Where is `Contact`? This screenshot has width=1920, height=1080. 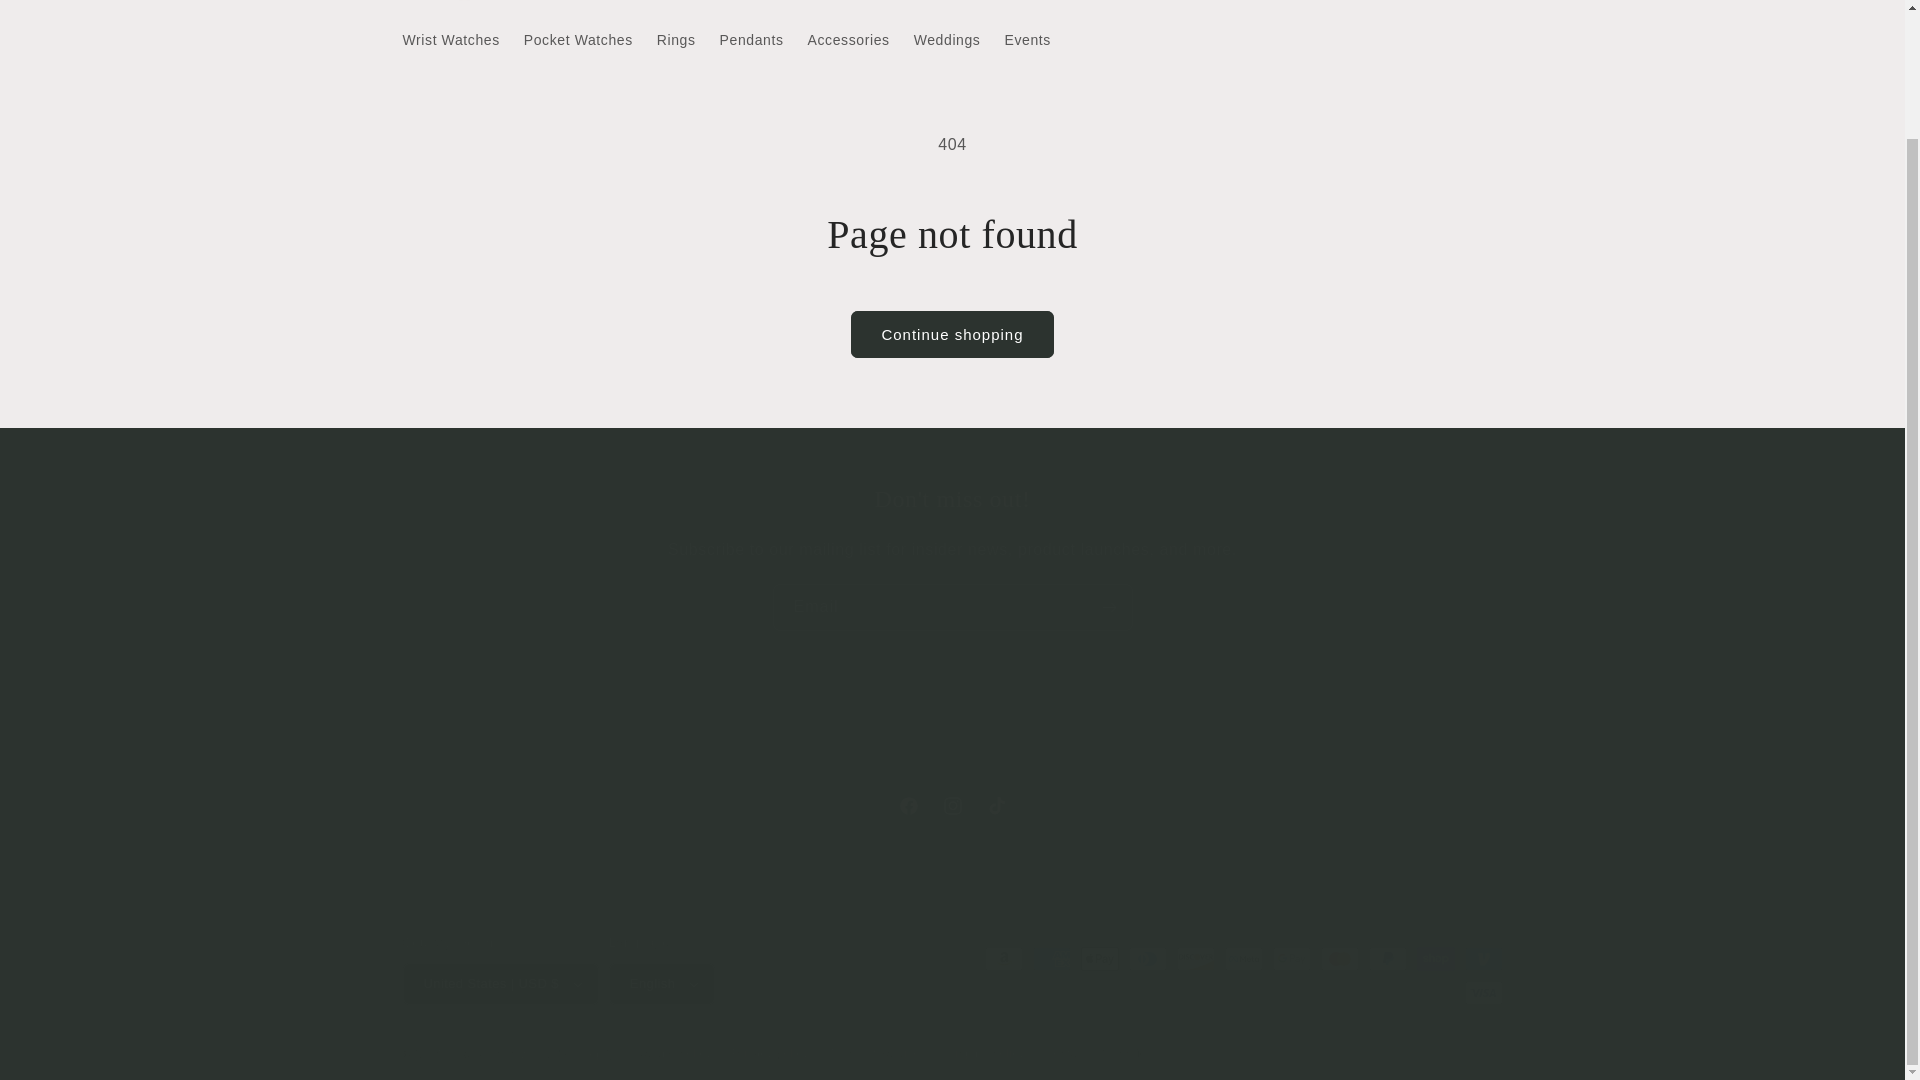 Contact is located at coordinates (947, 39).